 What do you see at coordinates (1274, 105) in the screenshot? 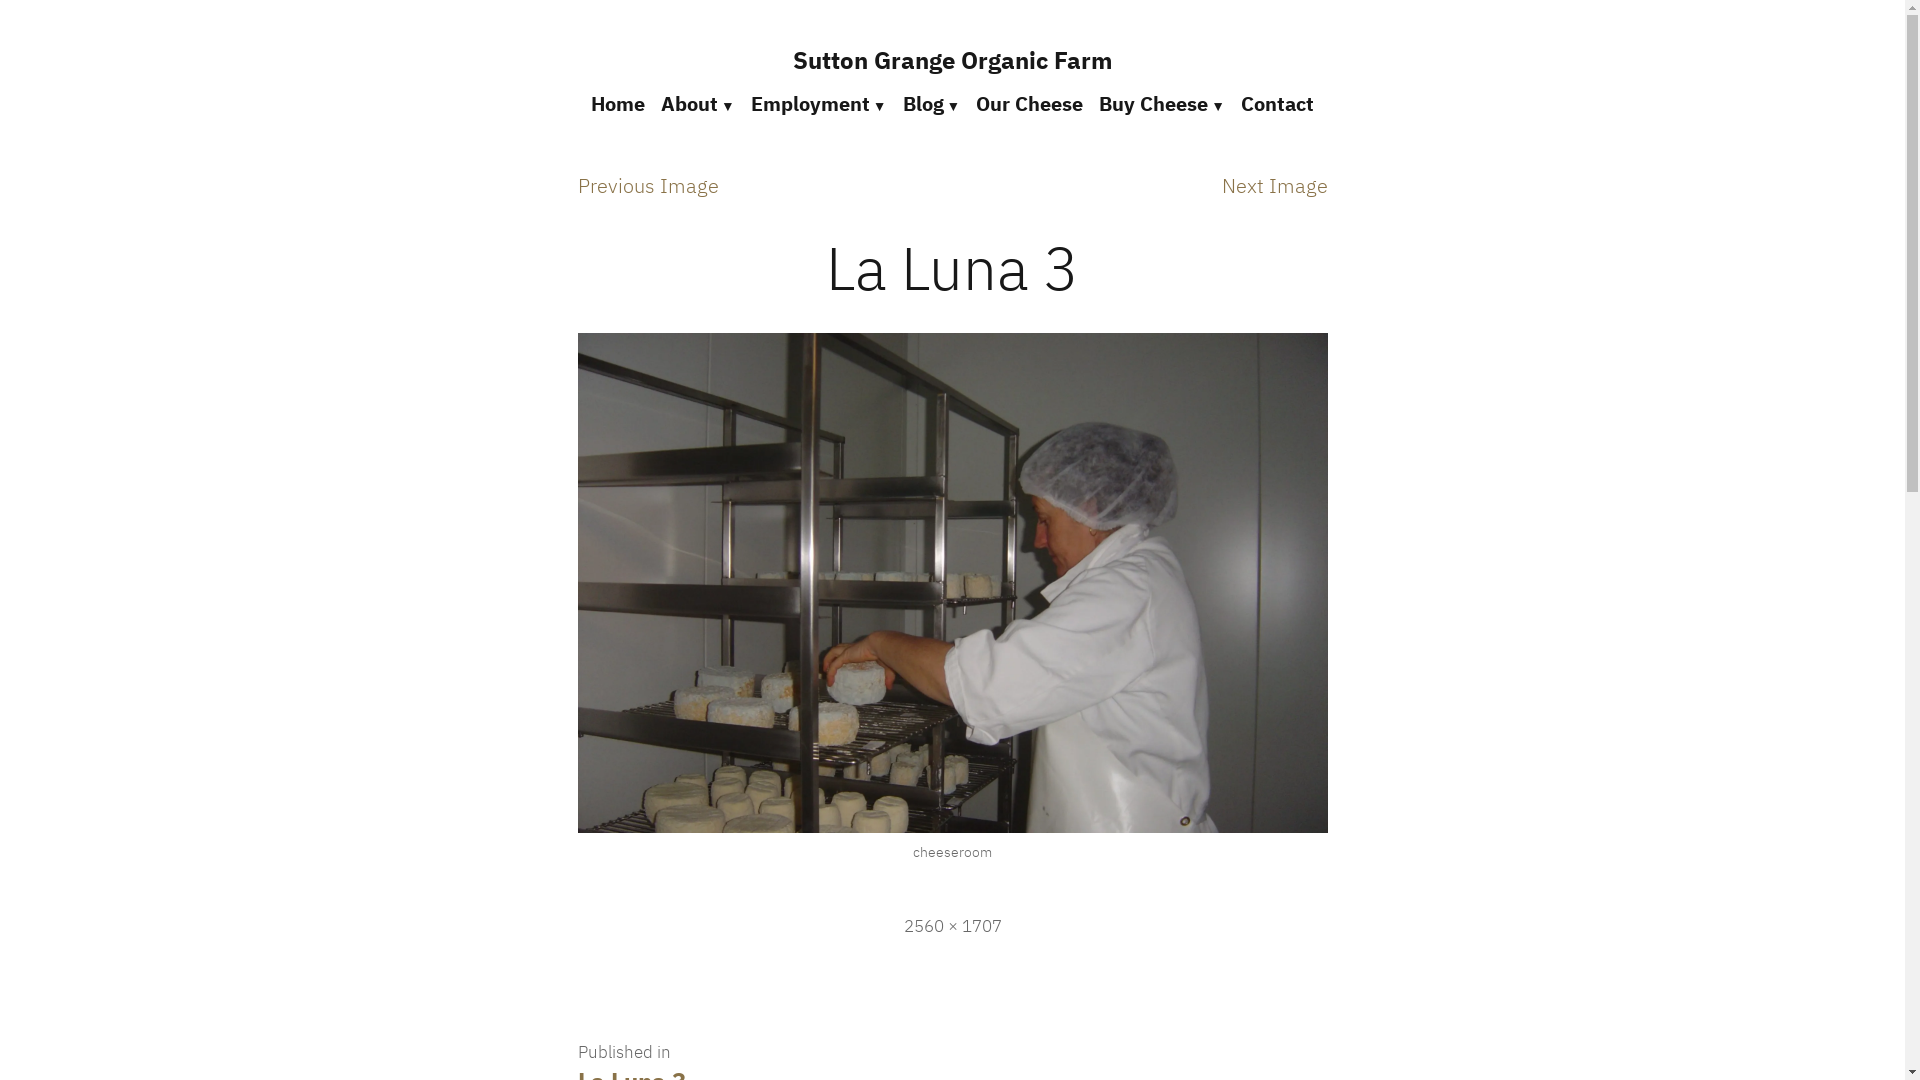
I see `Contact` at bounding box center [1274, 105].